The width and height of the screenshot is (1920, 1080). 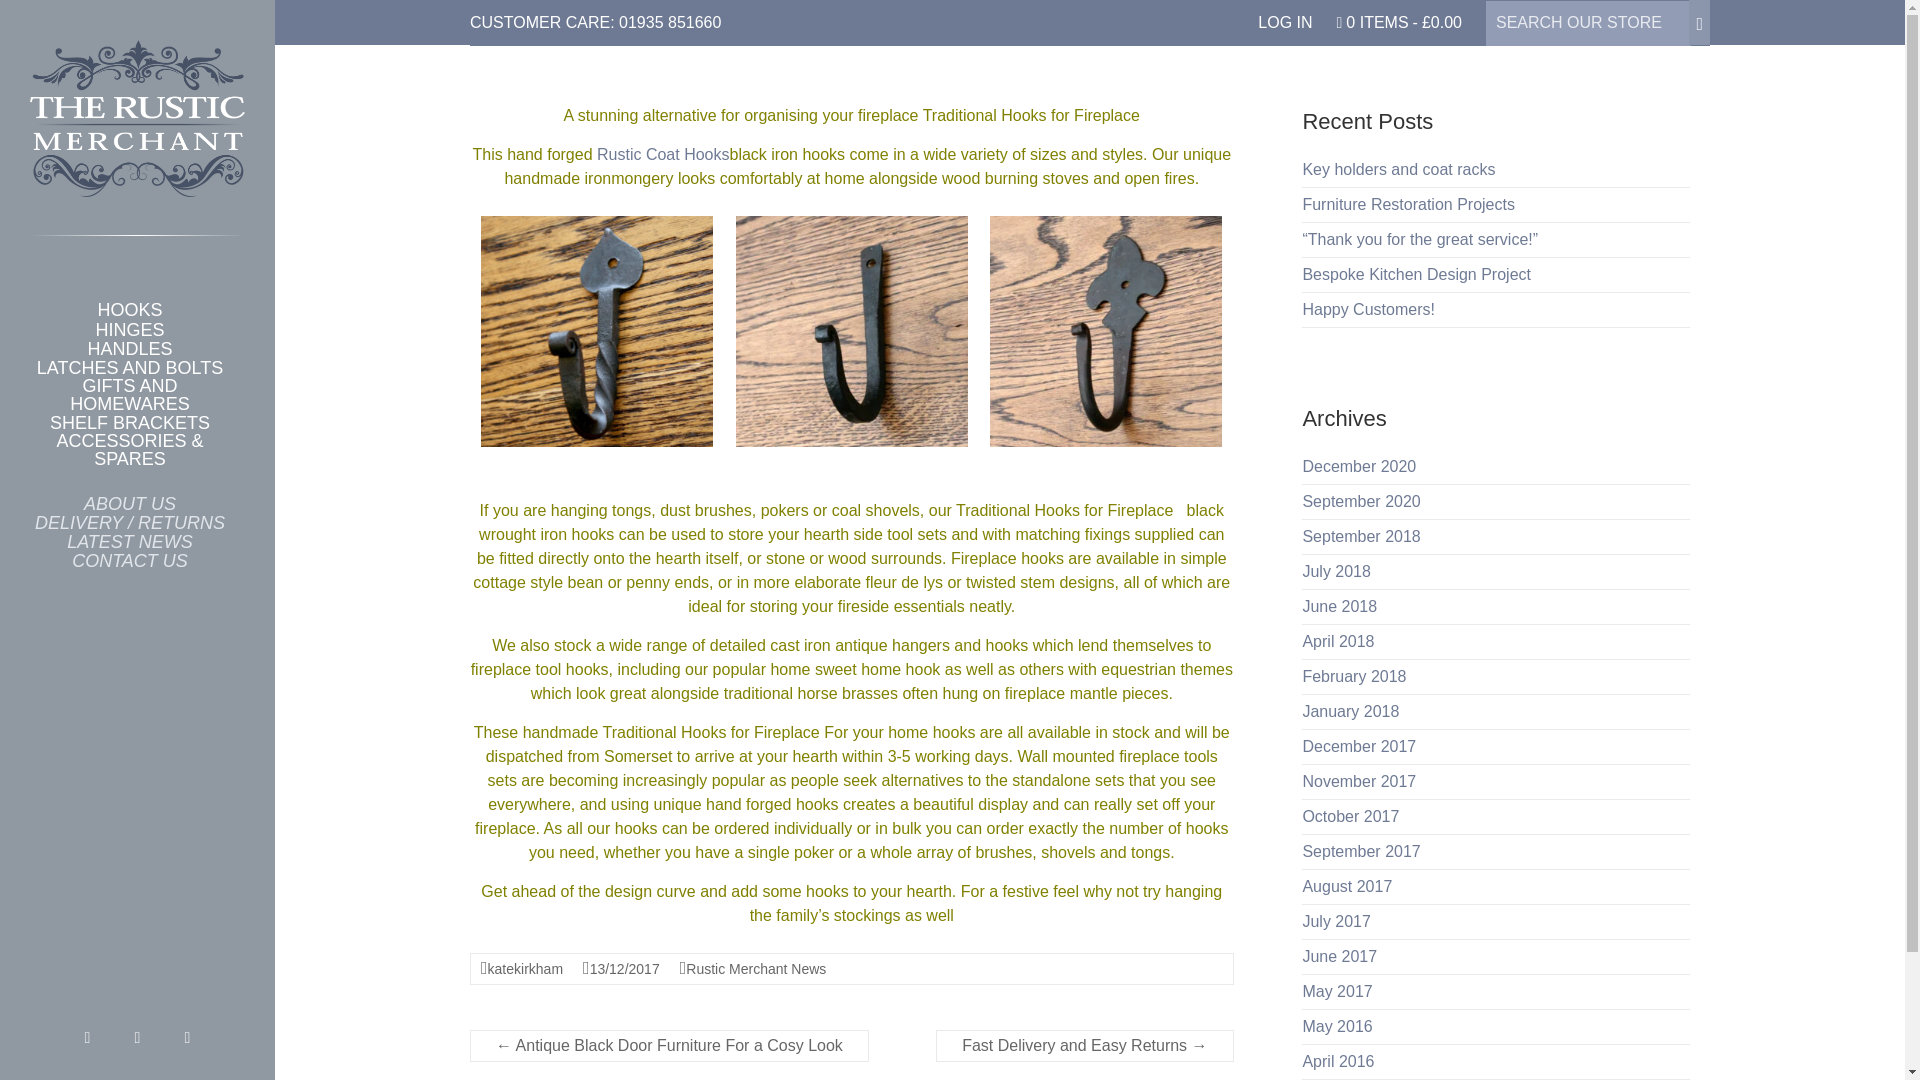 What do you see at coordinates (755, 969) in the screenshot?
I see `Rustic Merchant News` at bounding box center [755, 969].